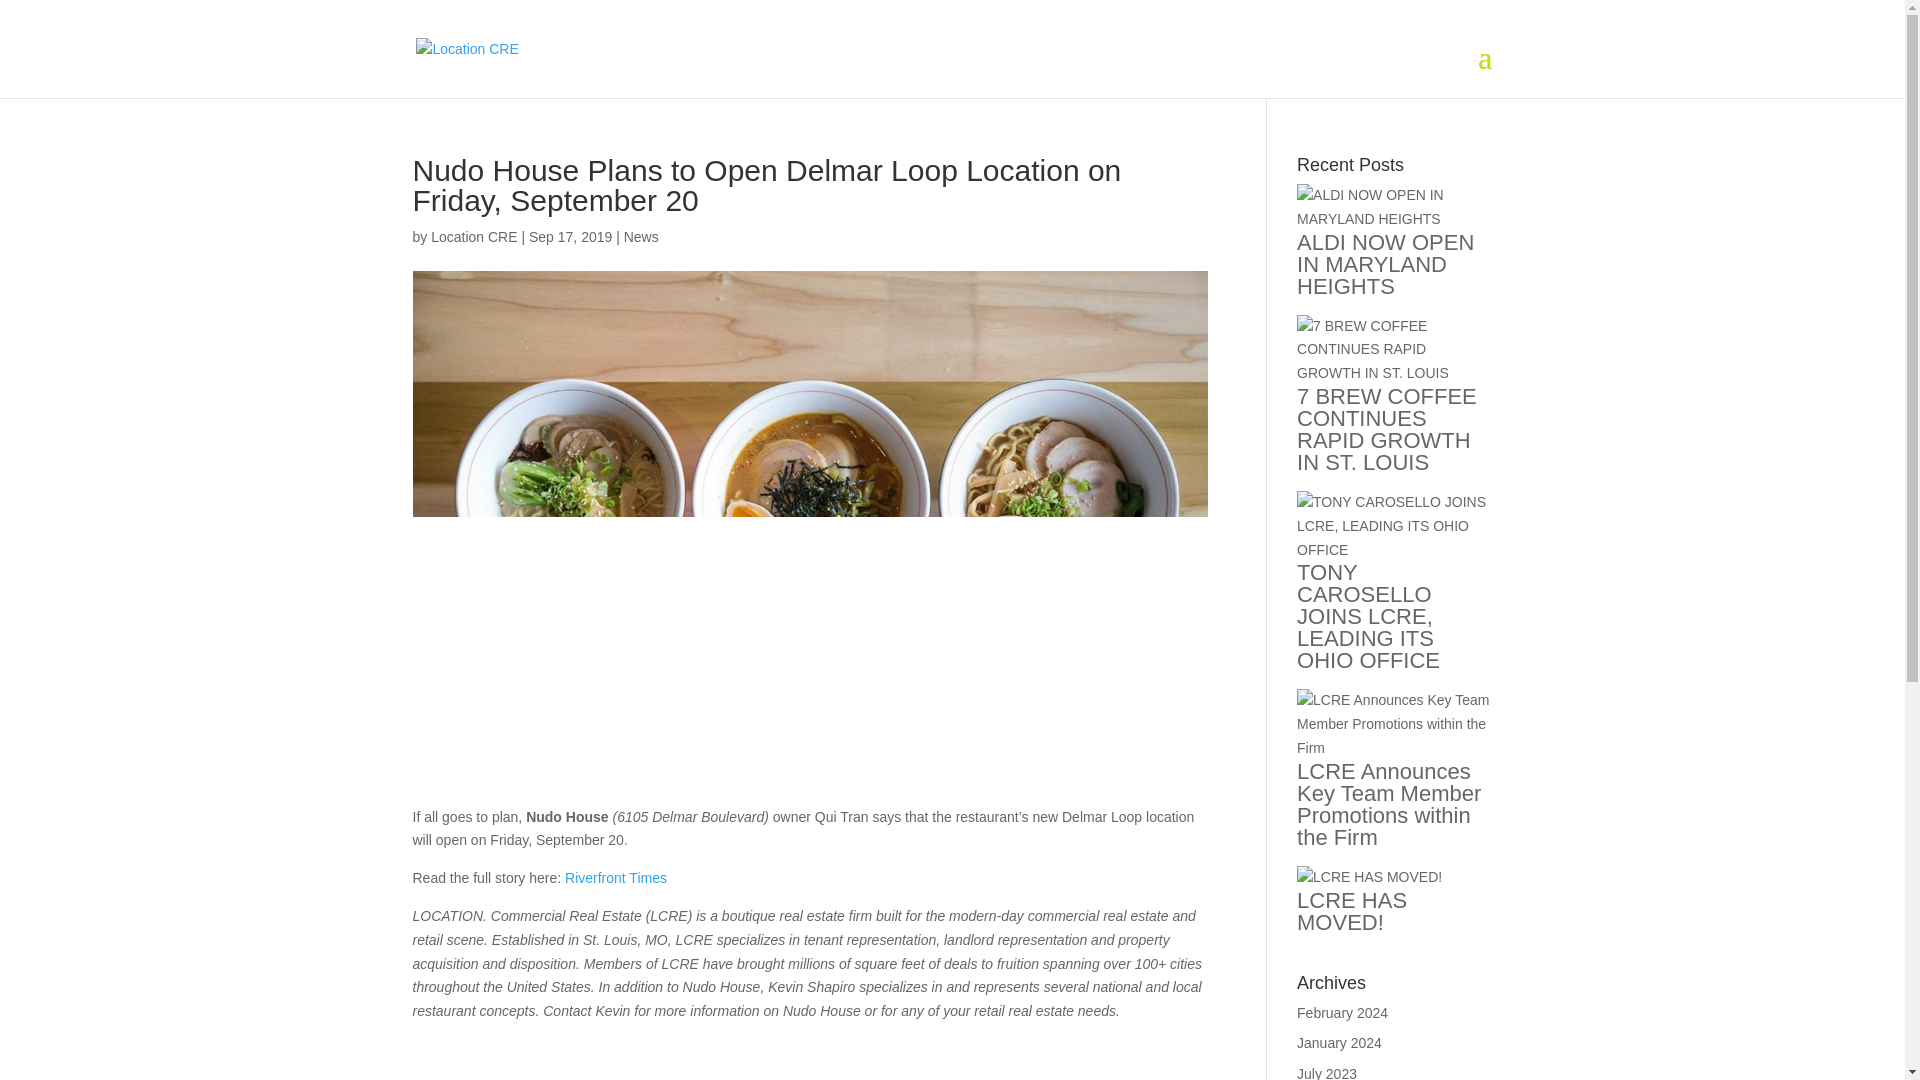  Describe the element at coordinates (1386, 430) in the screenshot. I see `7 BREW COFFEE CONTINUES RAPID GROWTH IN ST. LOUIS` at that location.